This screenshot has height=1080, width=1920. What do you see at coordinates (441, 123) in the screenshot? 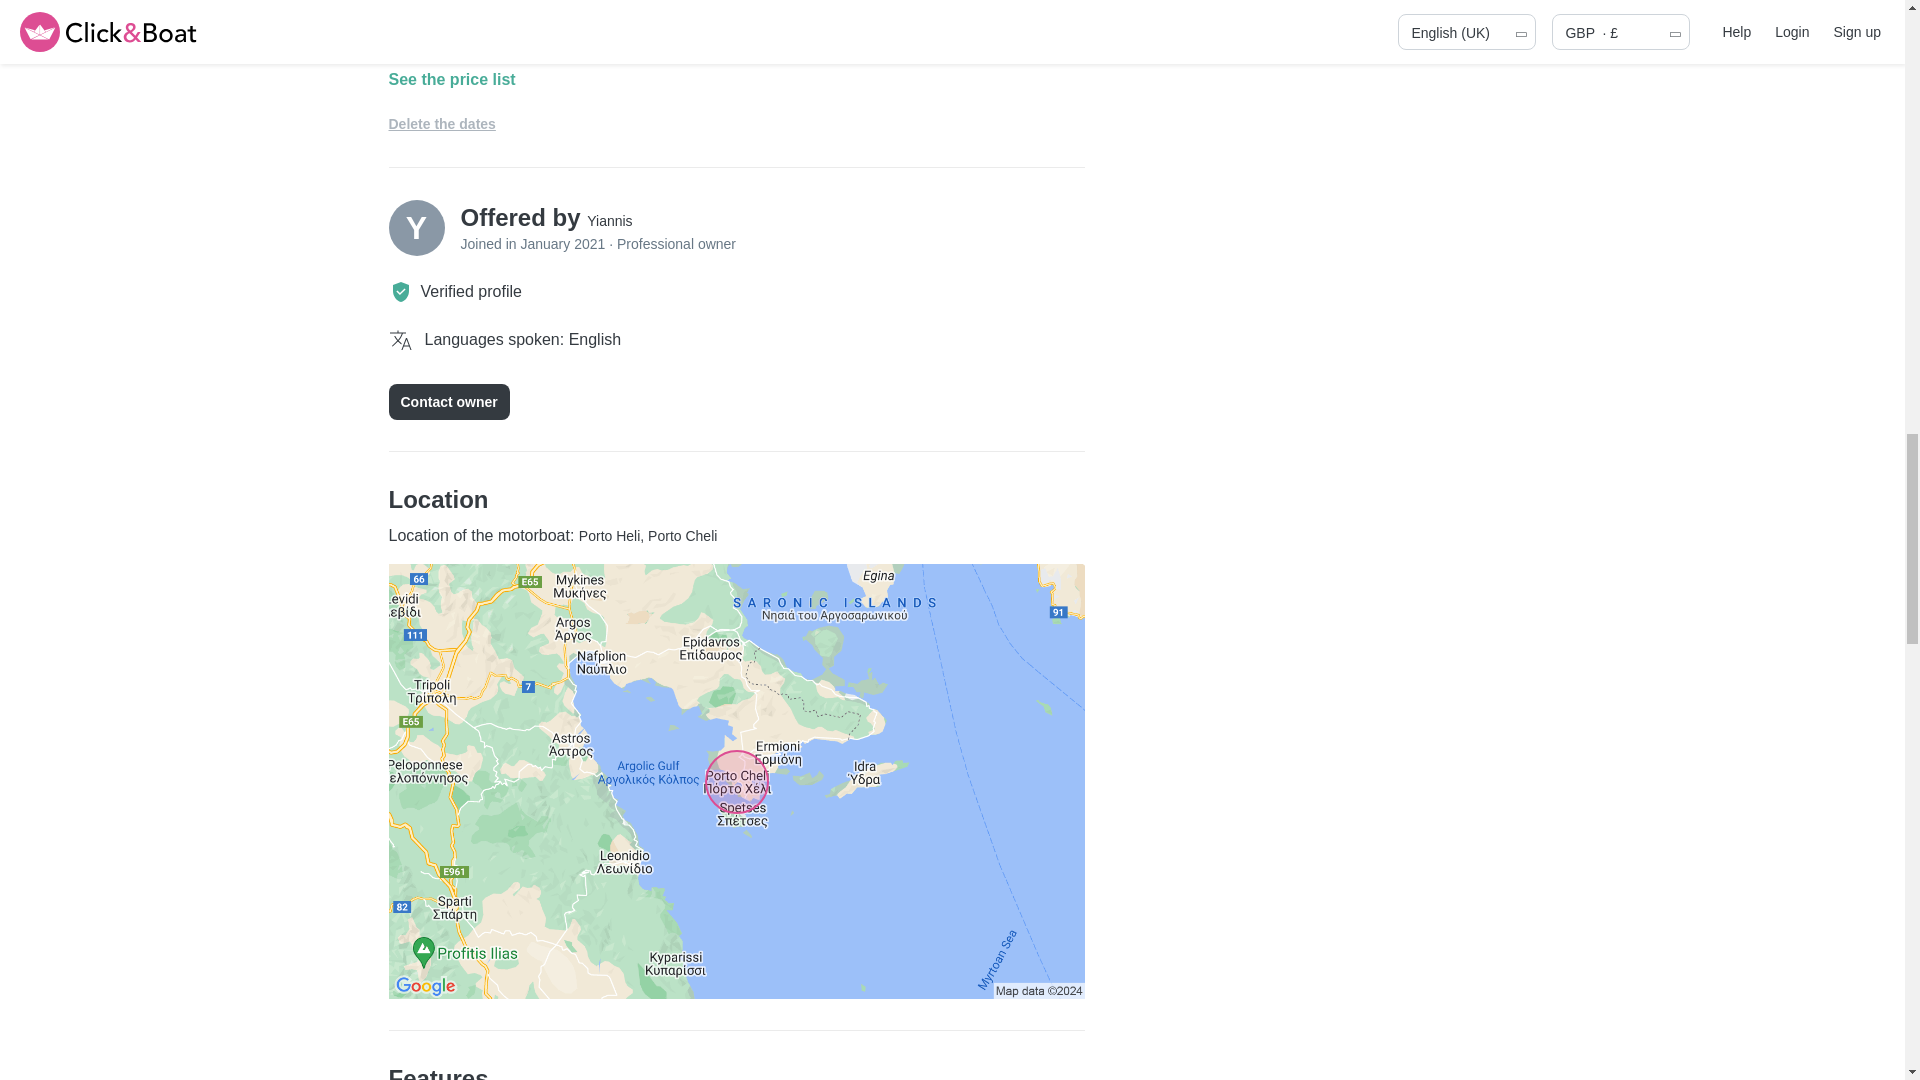
I see `Delete the dates` at bounding box center [441, 123].